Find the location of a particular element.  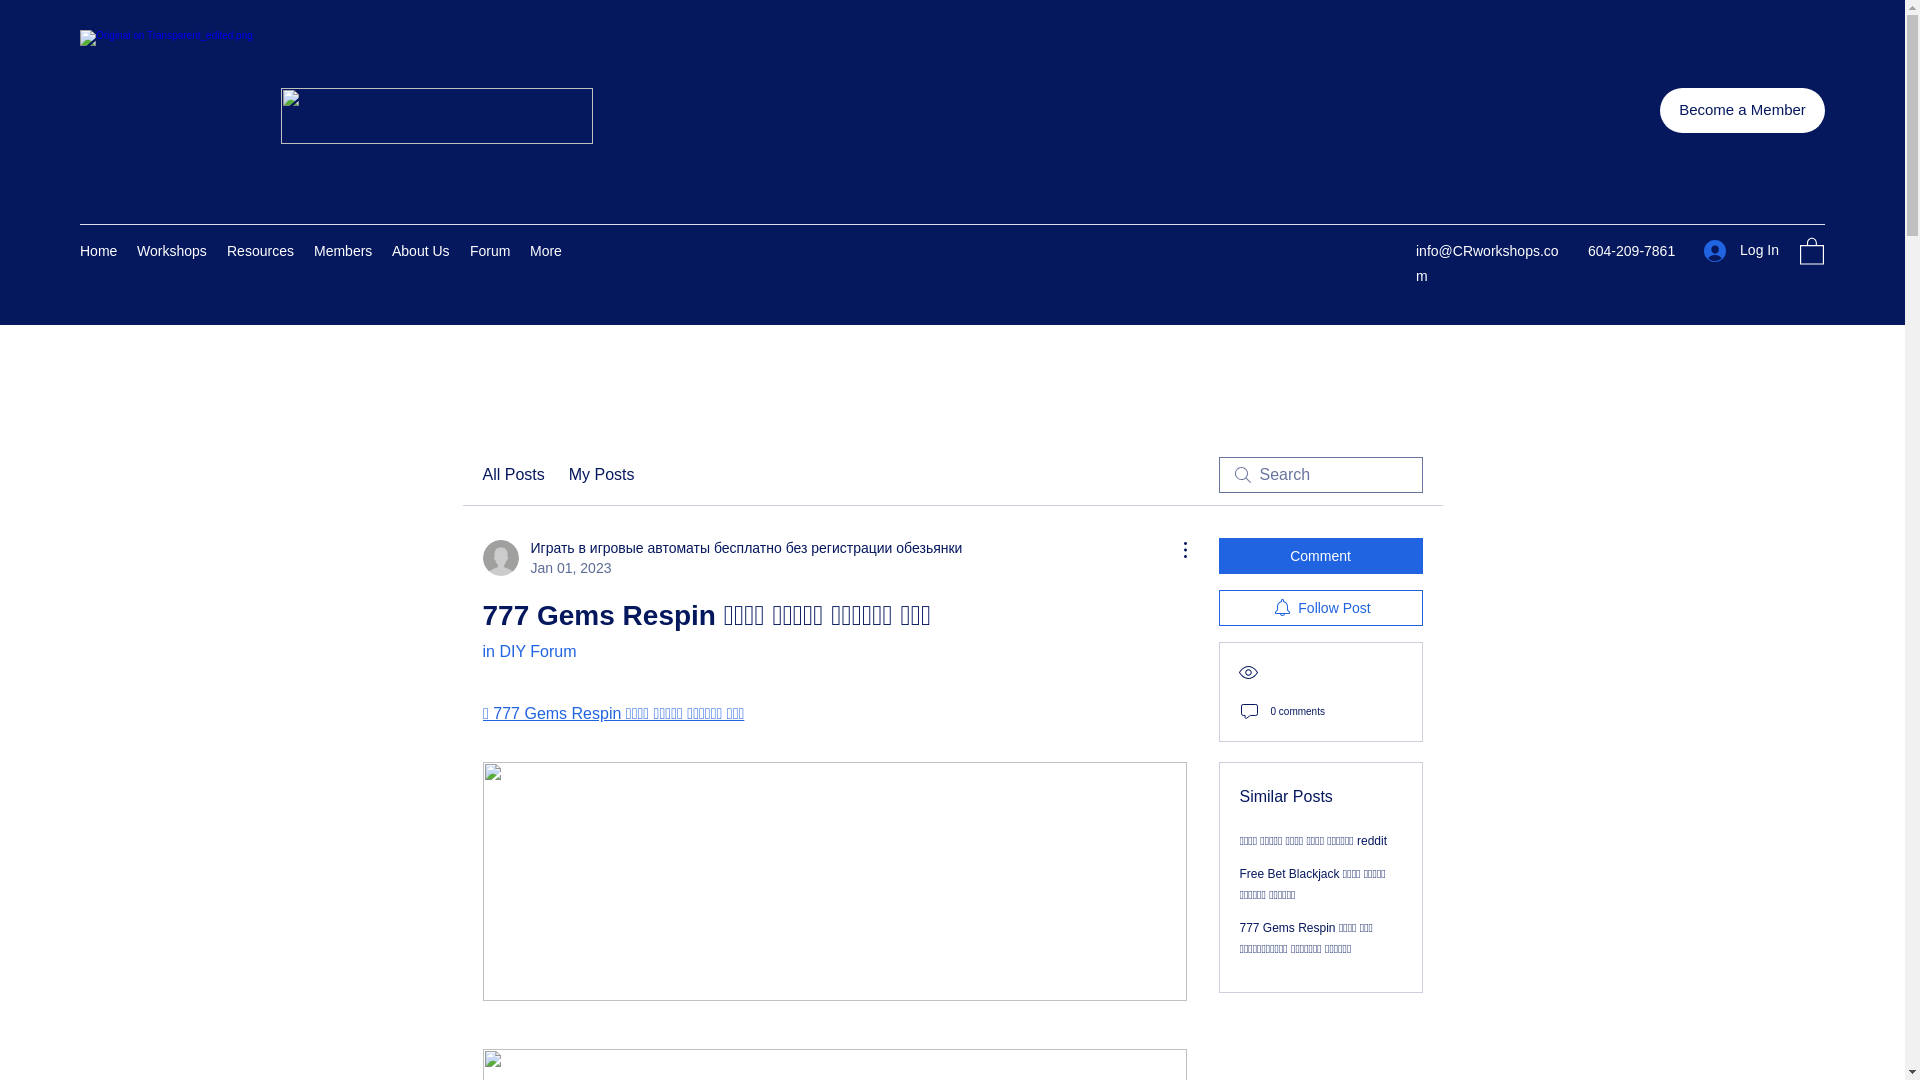

Resources is located at coordinates (260, 250).